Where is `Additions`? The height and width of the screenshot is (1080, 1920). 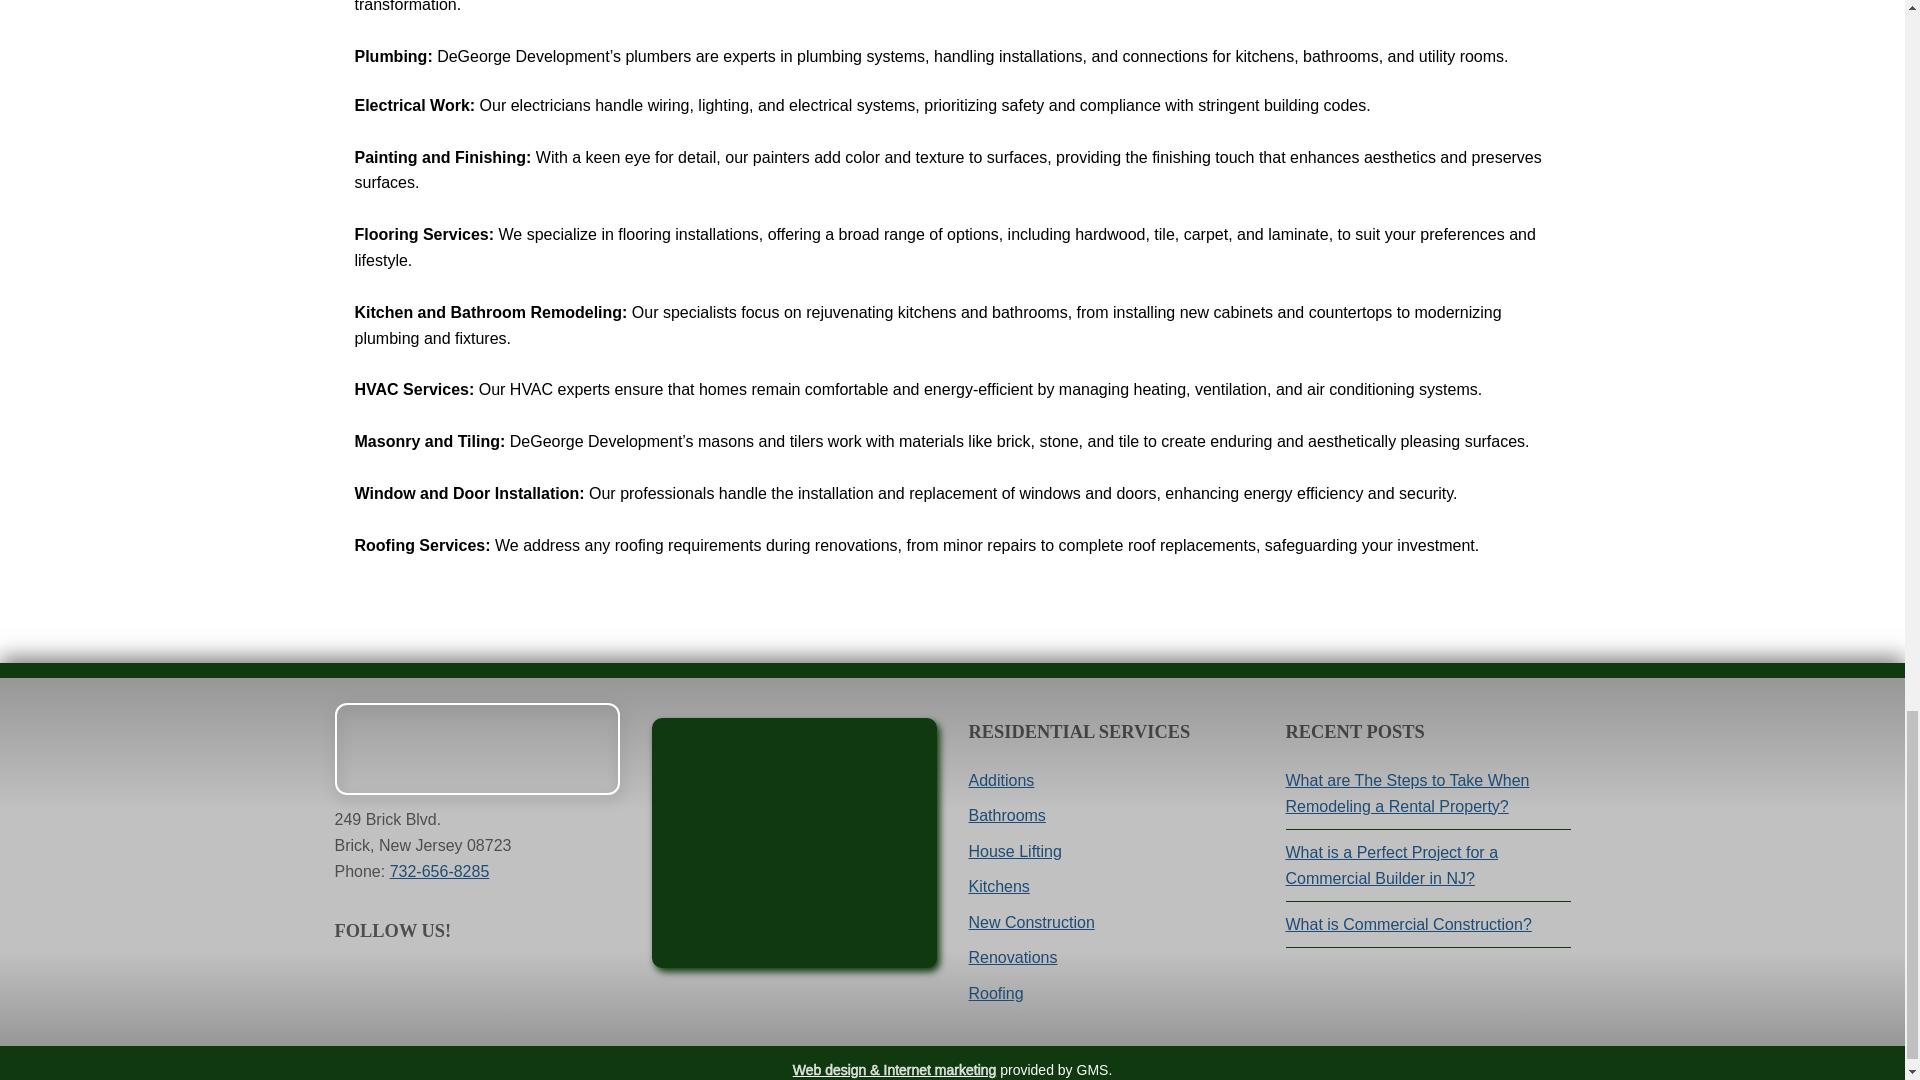
Additions is located at coordinates (1000, 780).